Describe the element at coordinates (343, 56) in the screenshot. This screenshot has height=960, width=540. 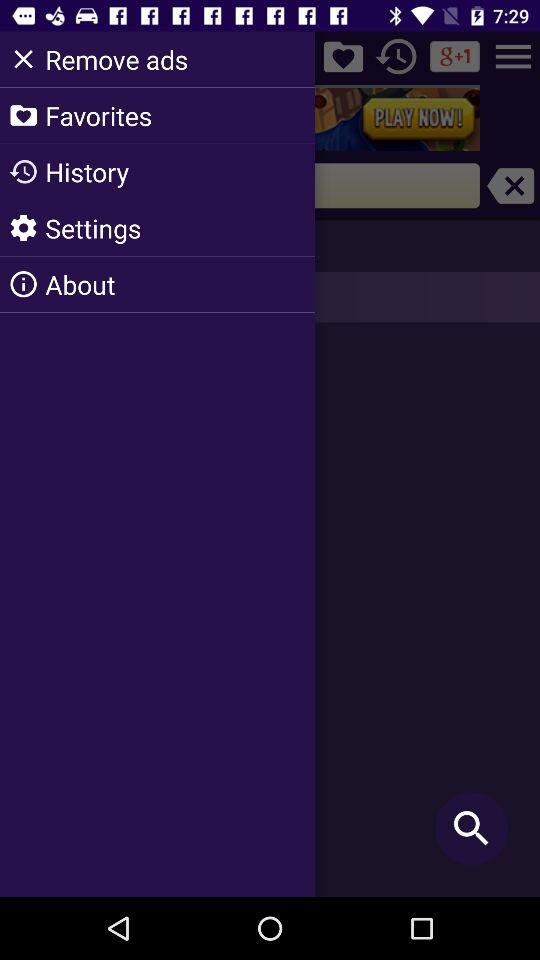
I see `click the icon right to remove ads` at that location.